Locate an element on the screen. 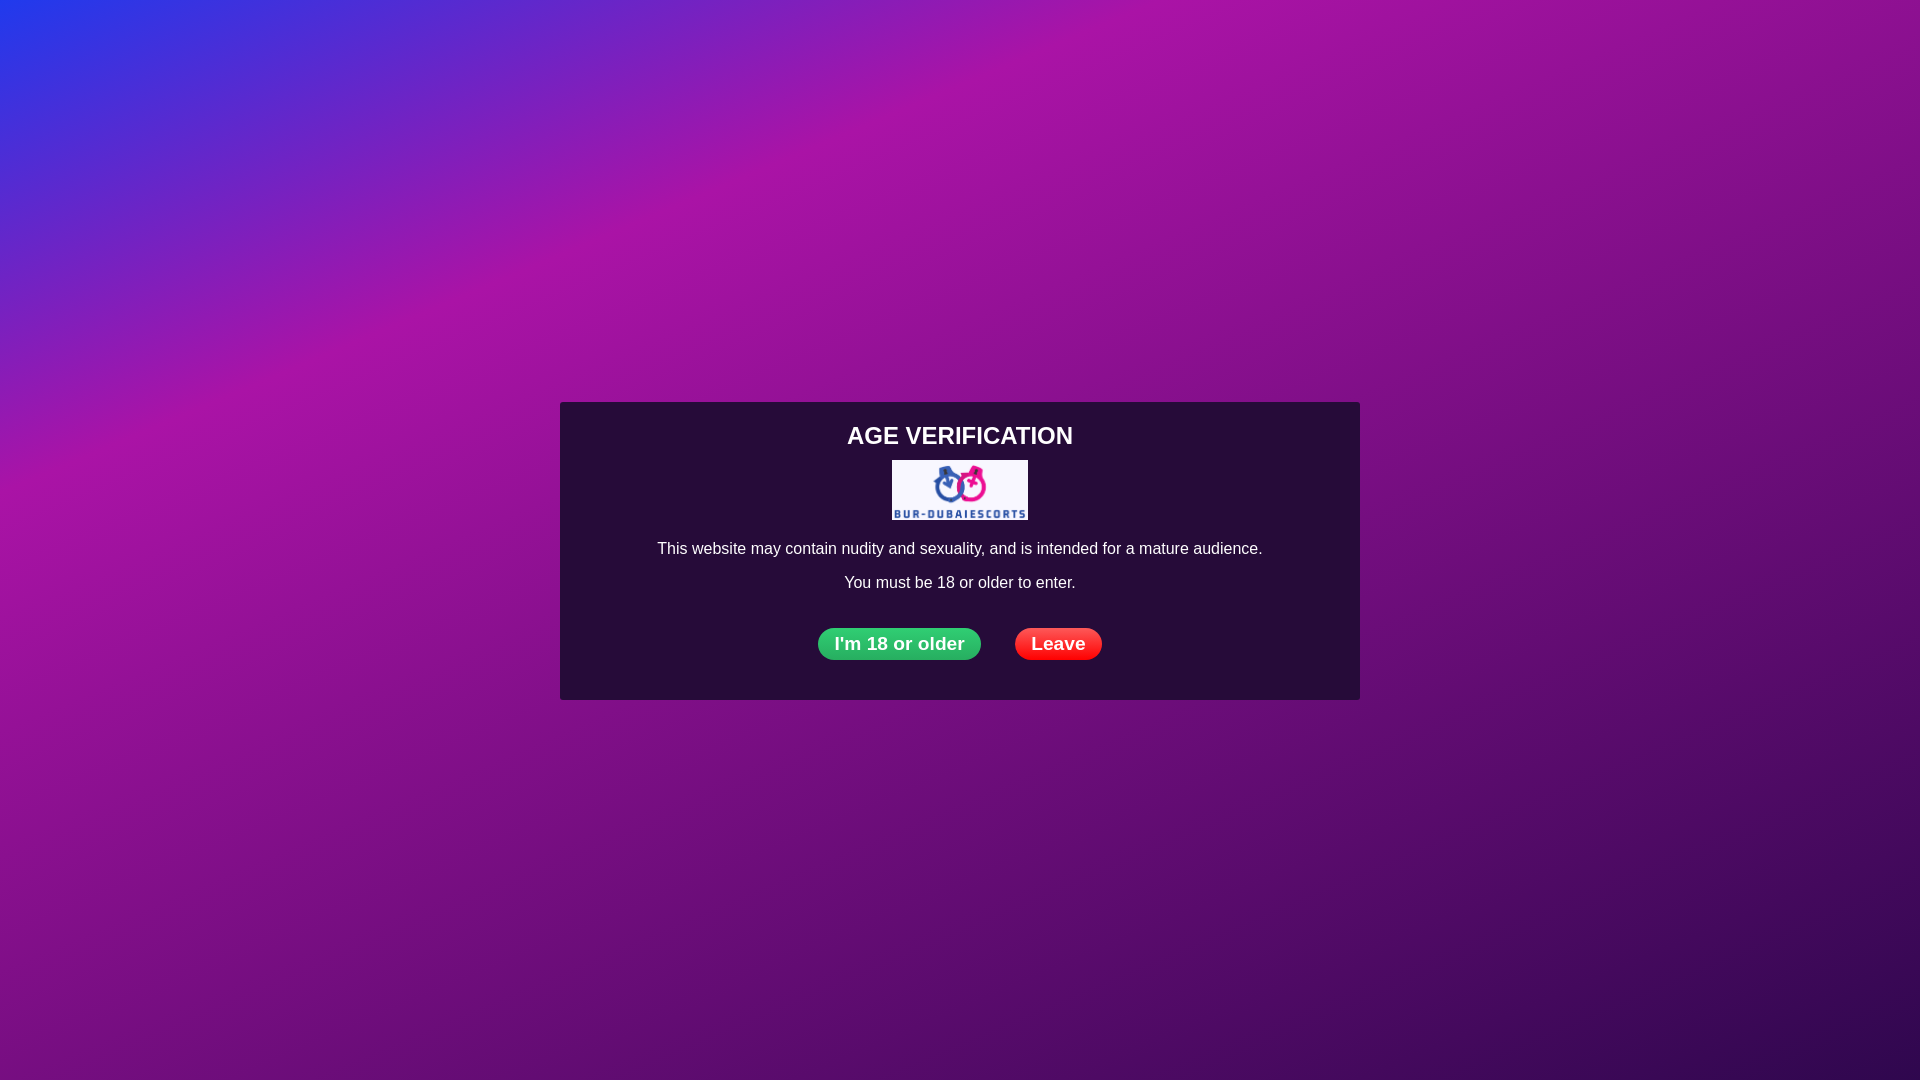 The image size is (1920, 1080). Contact Us is located at coordinates (1882, 42).